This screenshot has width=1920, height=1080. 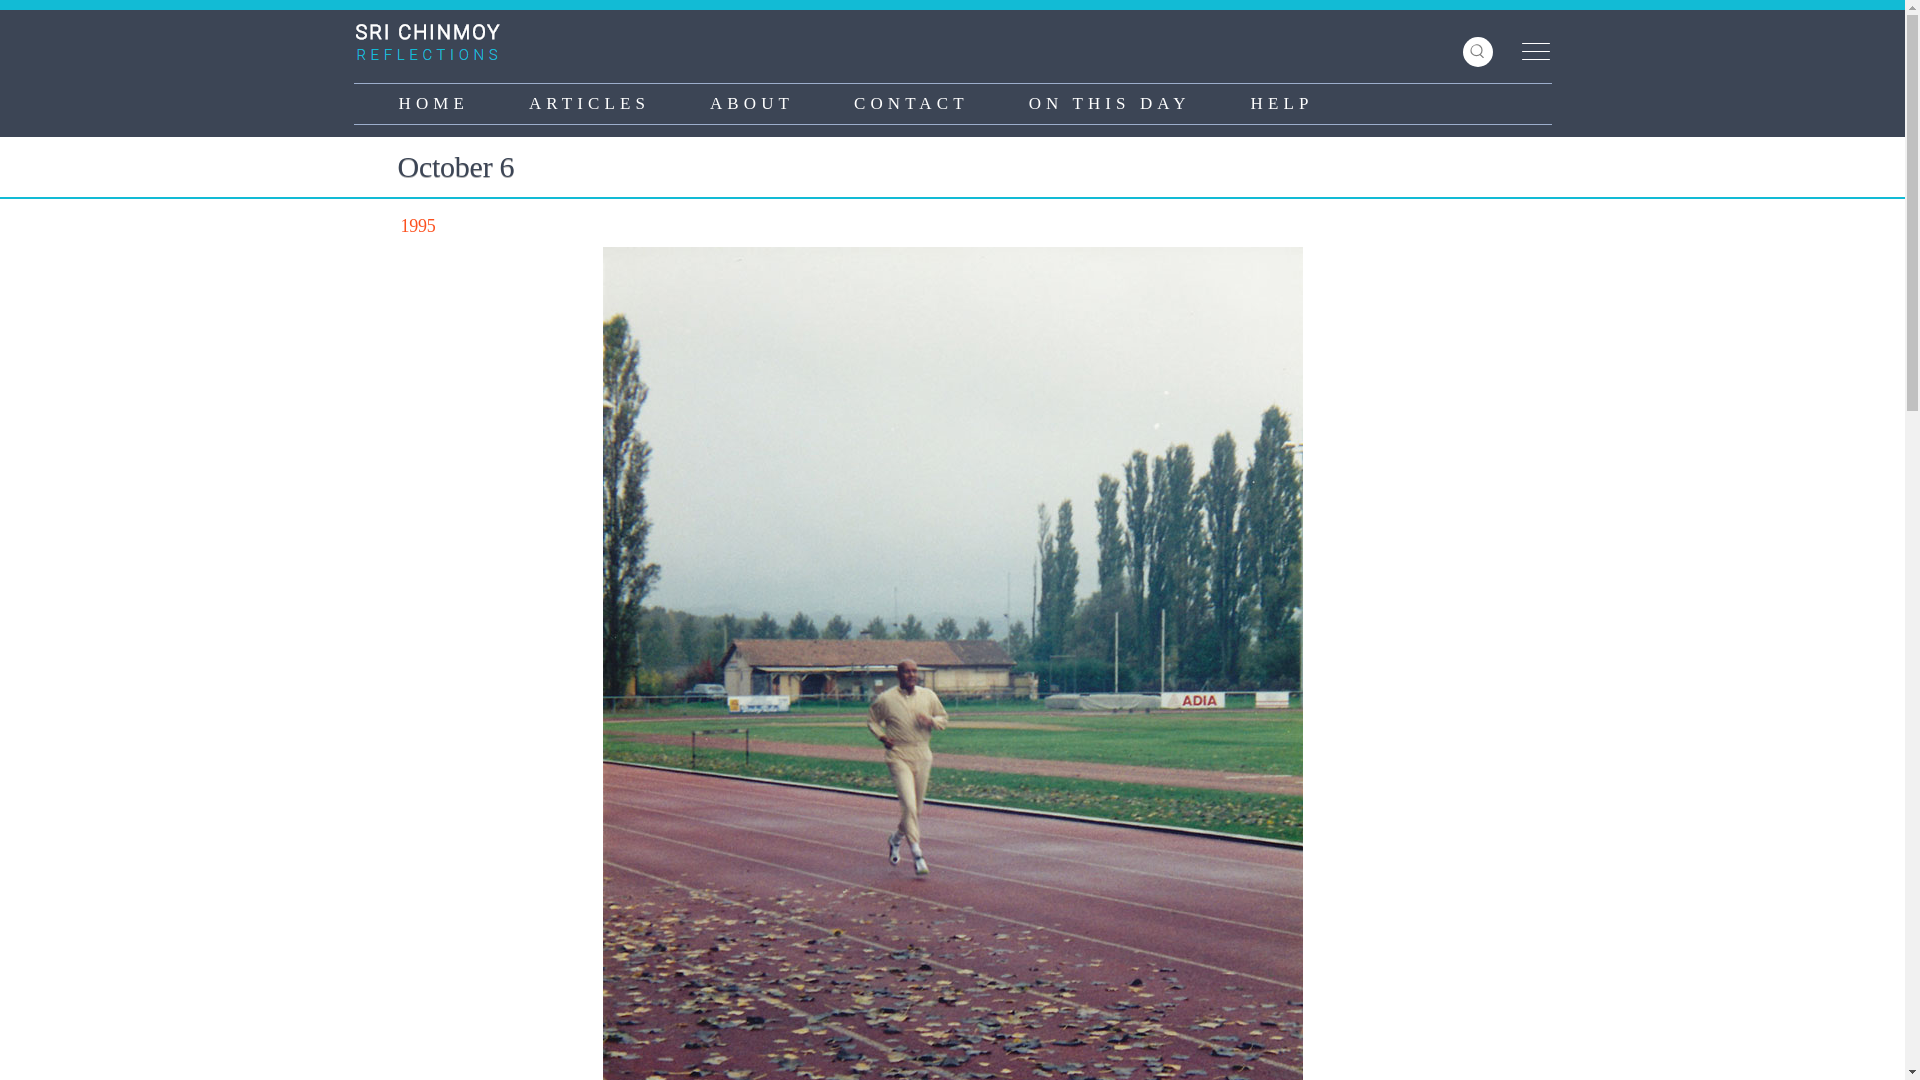 I want to click on Menu, so click(x=1529, y=52).